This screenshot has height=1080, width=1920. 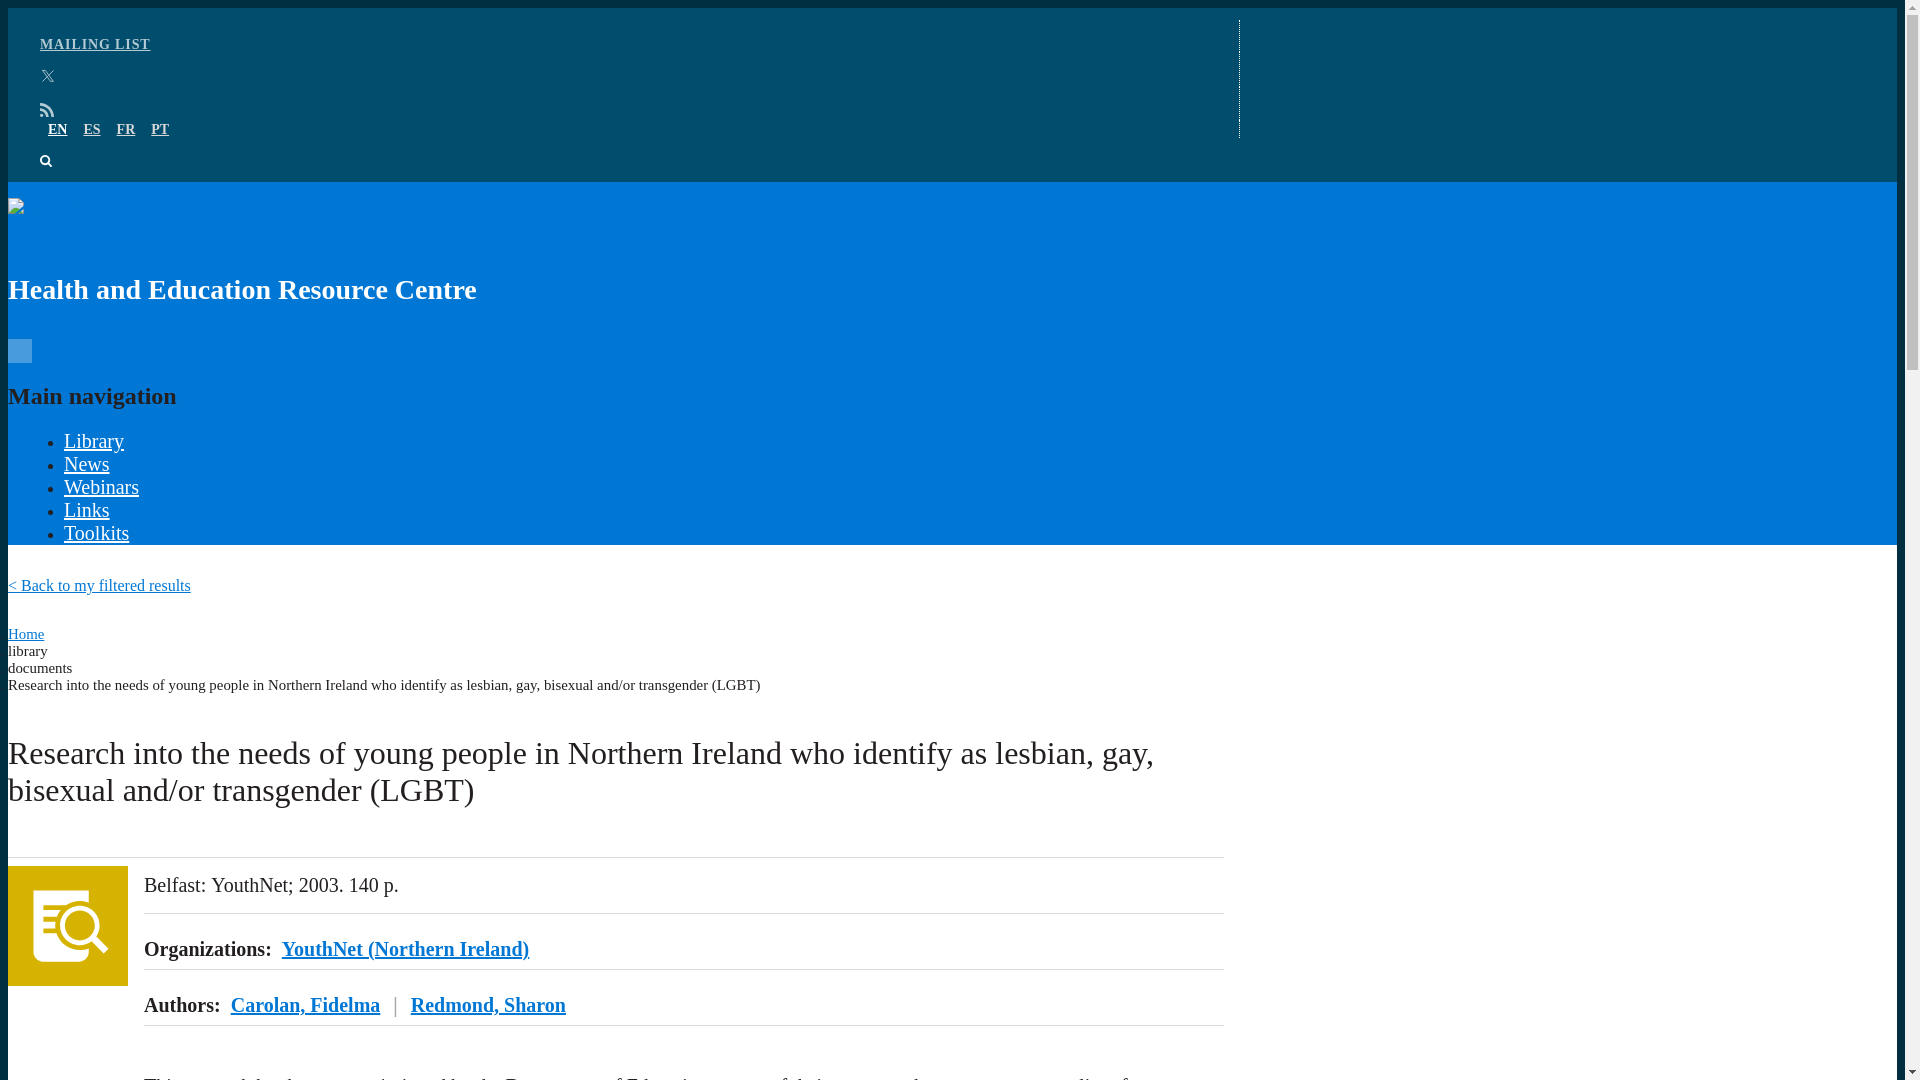 What do you see at coordinates (26, 634) in the screenshot?
I see `Home` at bounding box center [26, 634].